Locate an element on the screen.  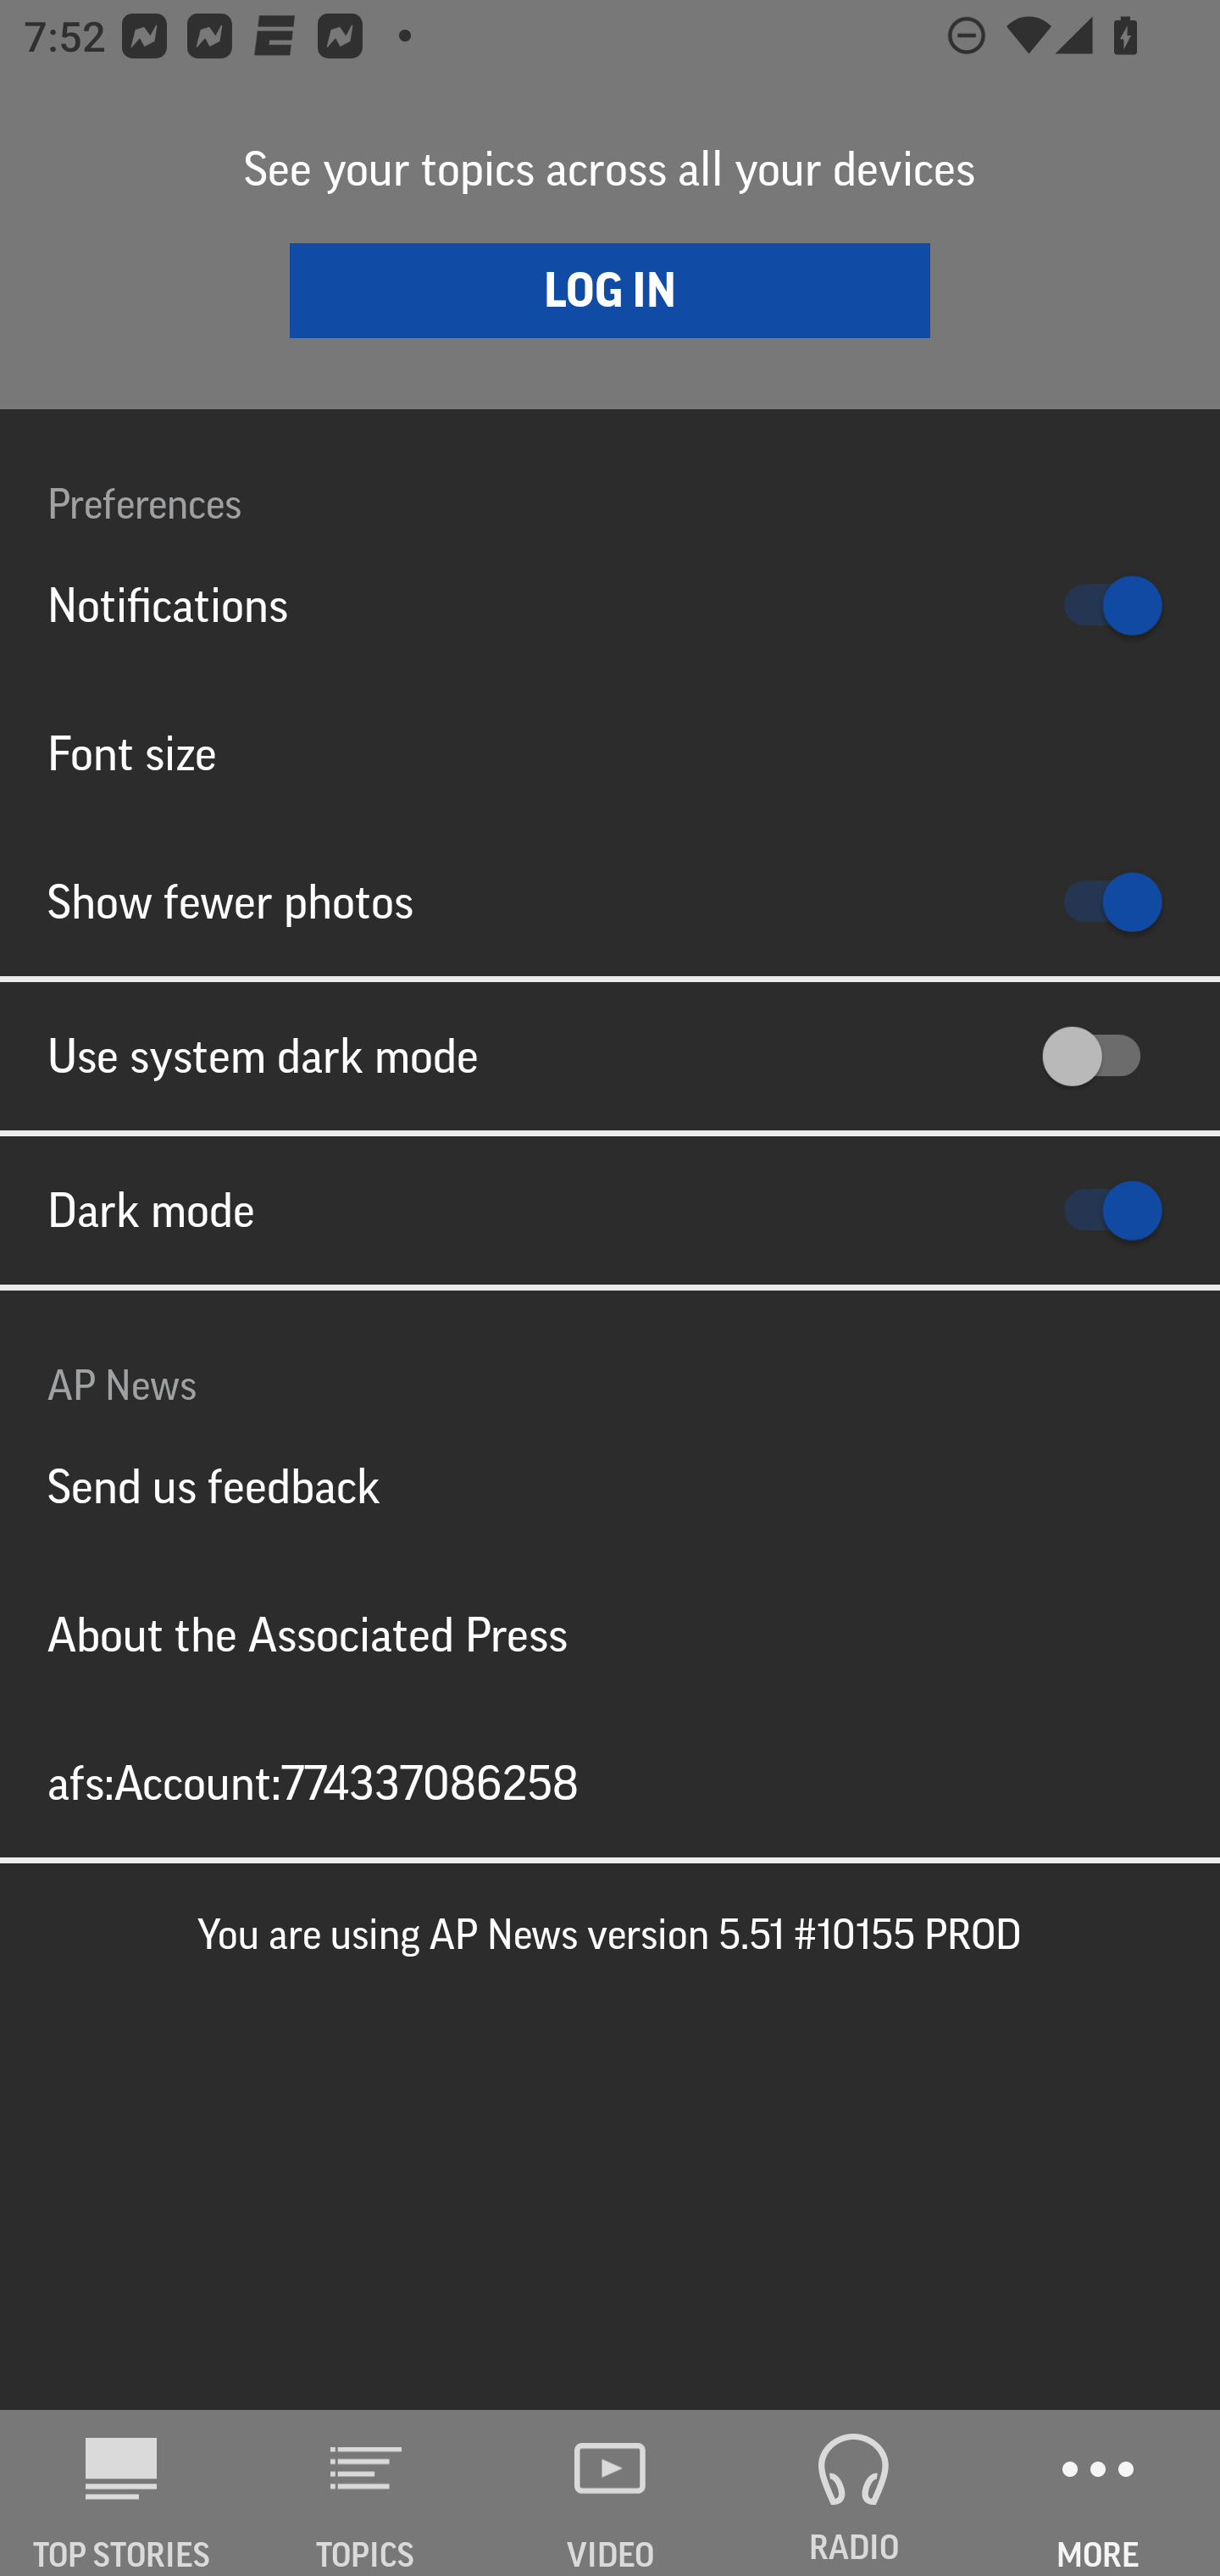
Use system dark mode is located at coordinates (610, 1056).